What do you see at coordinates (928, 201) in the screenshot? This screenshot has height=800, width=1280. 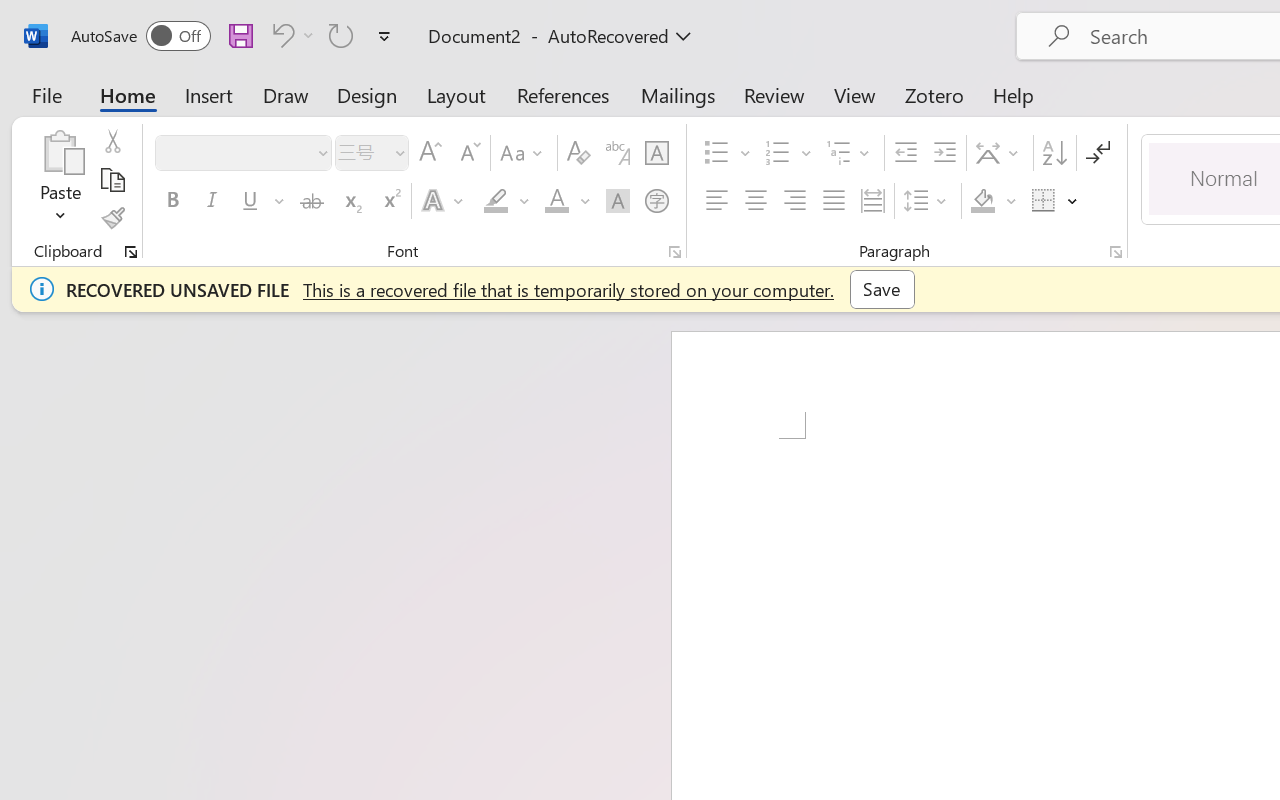 I see `Line and Paragraph Spacing` at bounding box center [928, 201].